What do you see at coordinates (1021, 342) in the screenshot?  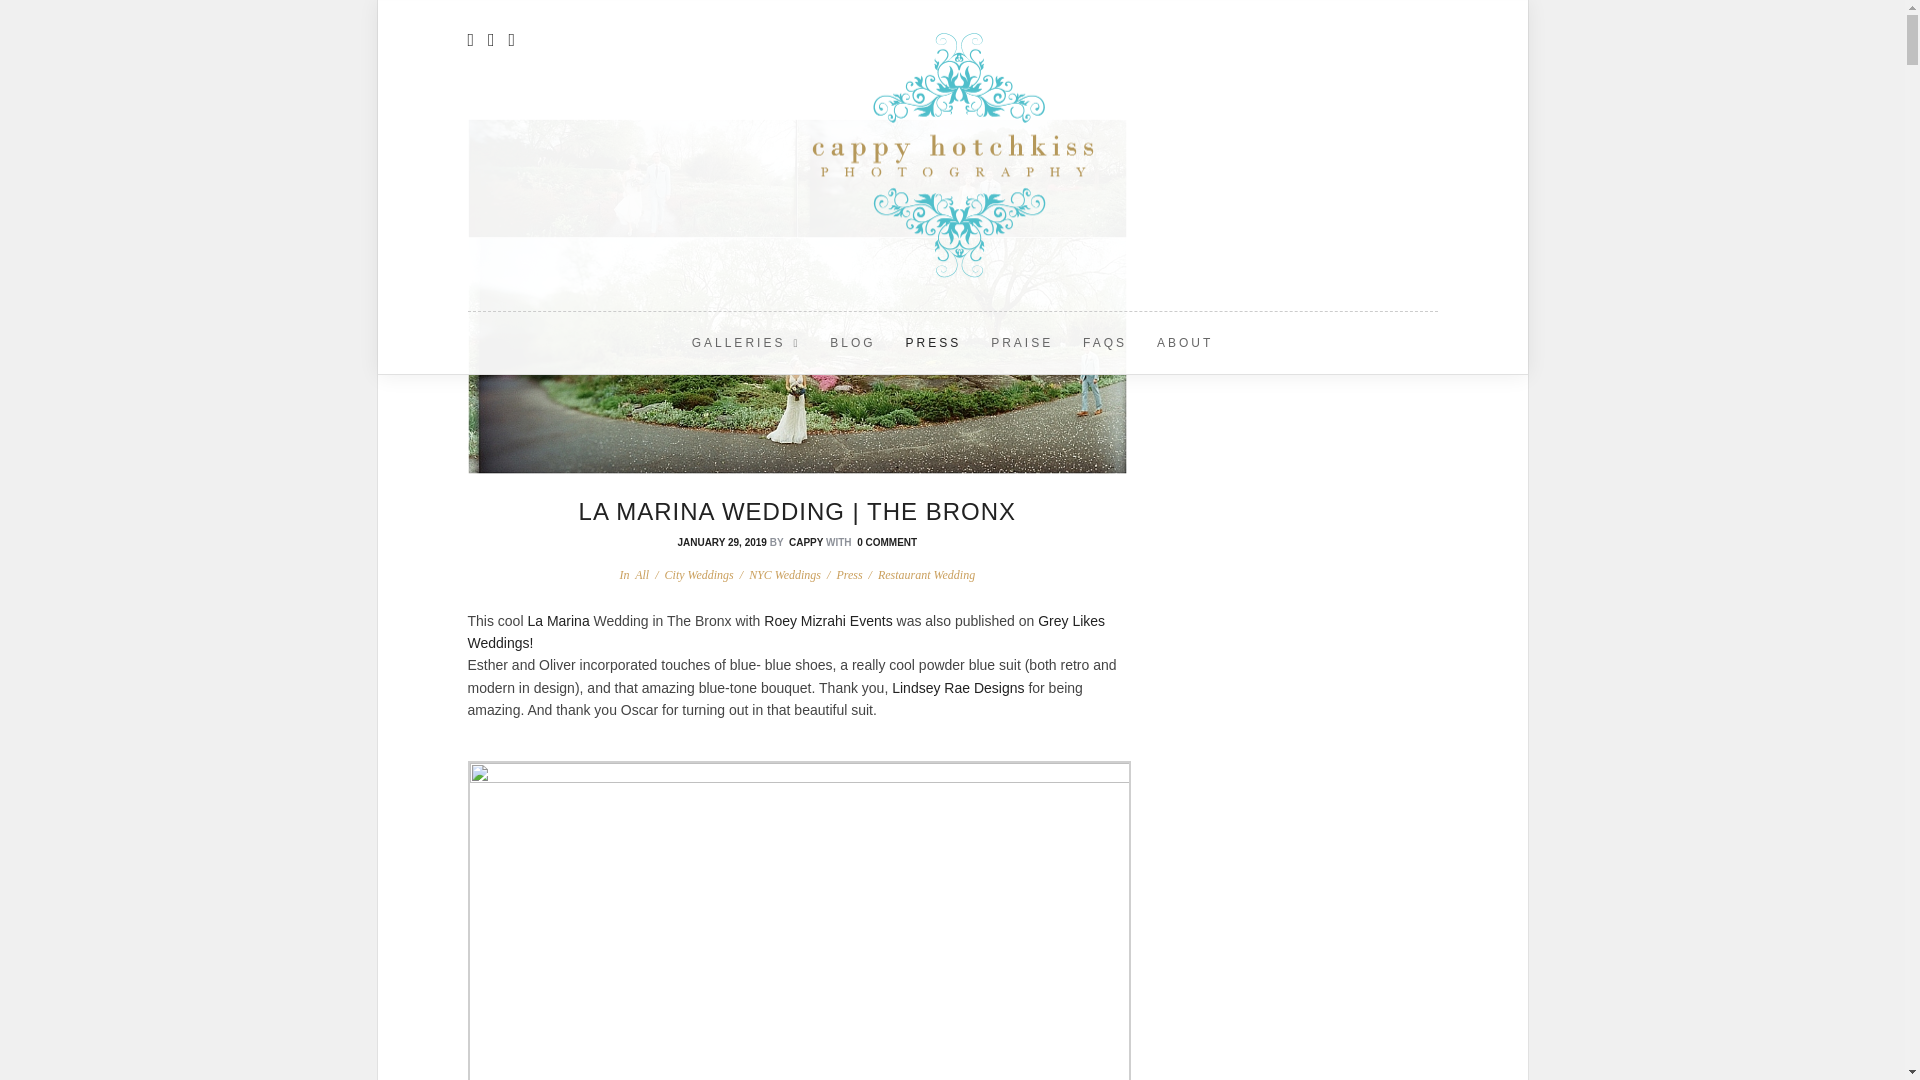 I see `PRAISE` at bounding box center [1021, 342].